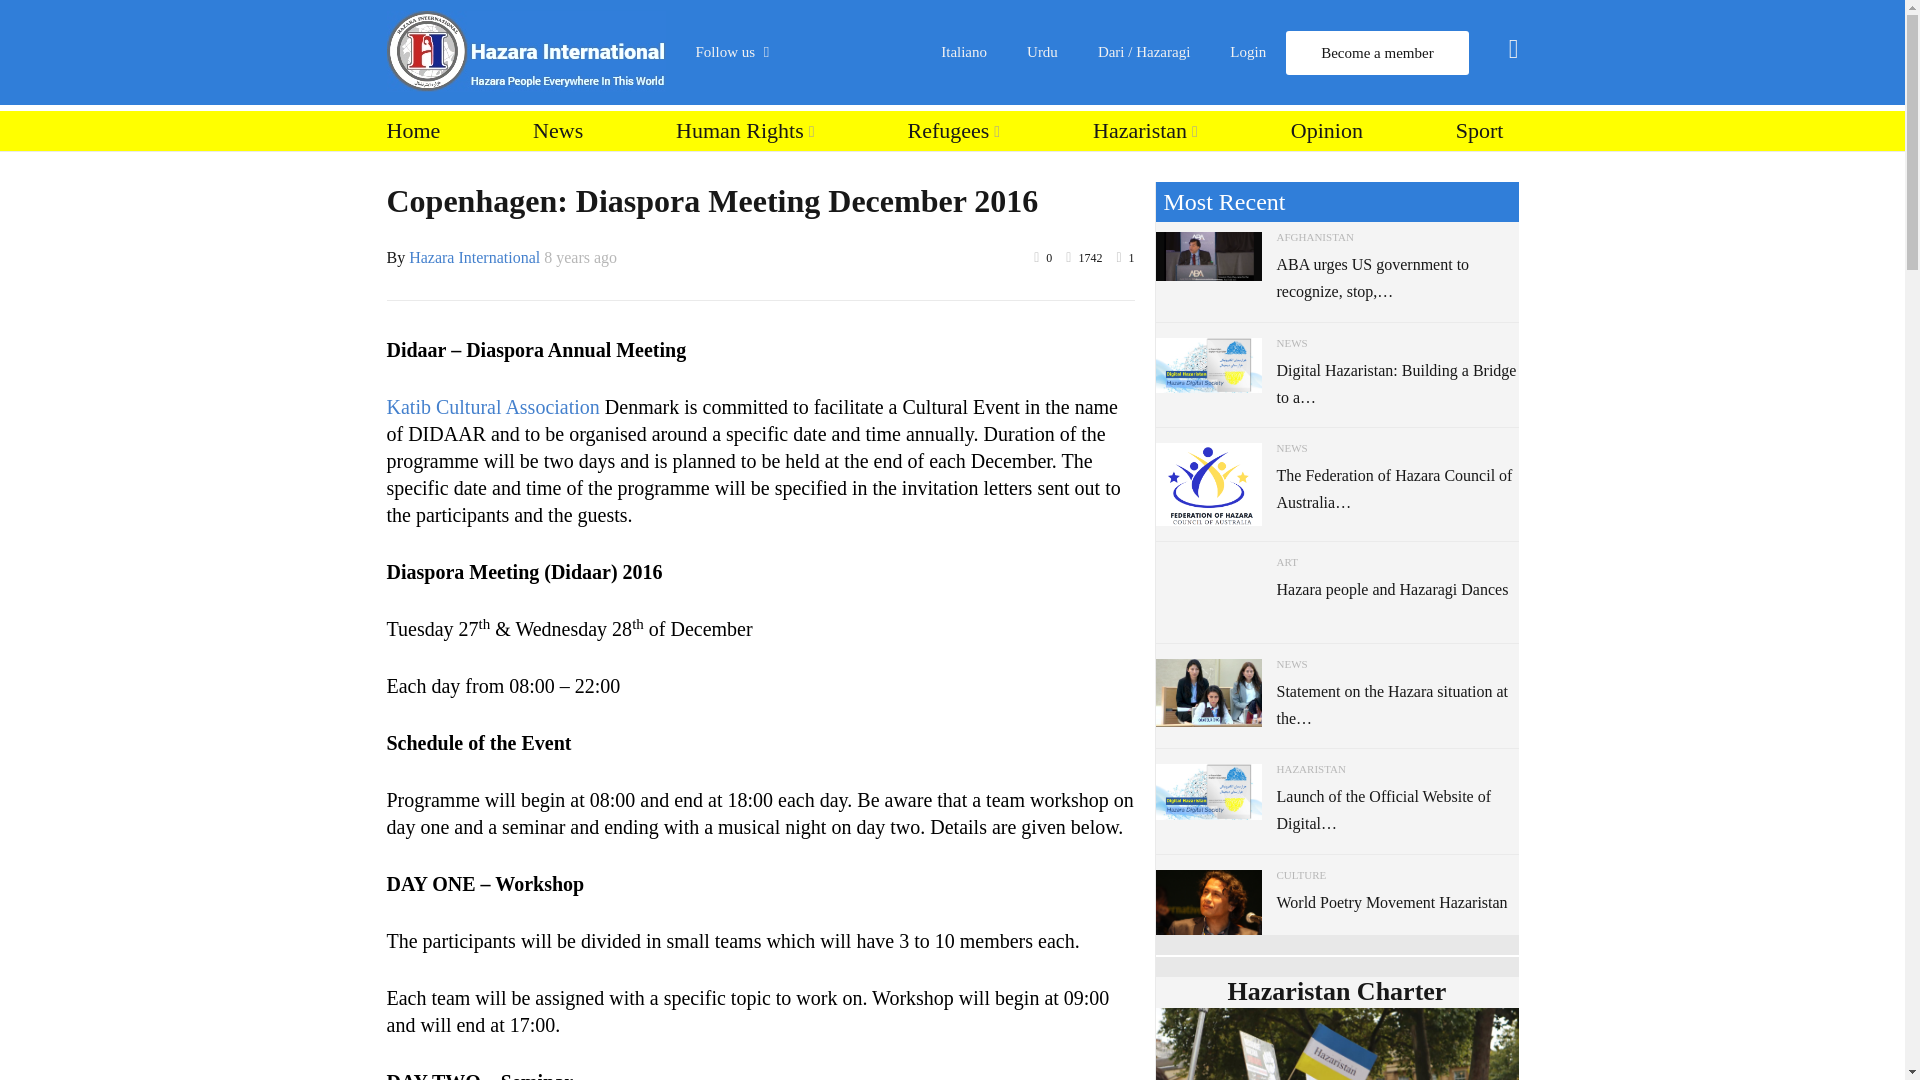 This screenshot has height=1080, width=1920. What do you see at coordinates (810, 282) in the screenshot?
I see `Follow us on Instagram` at bounding box center [810, 282].